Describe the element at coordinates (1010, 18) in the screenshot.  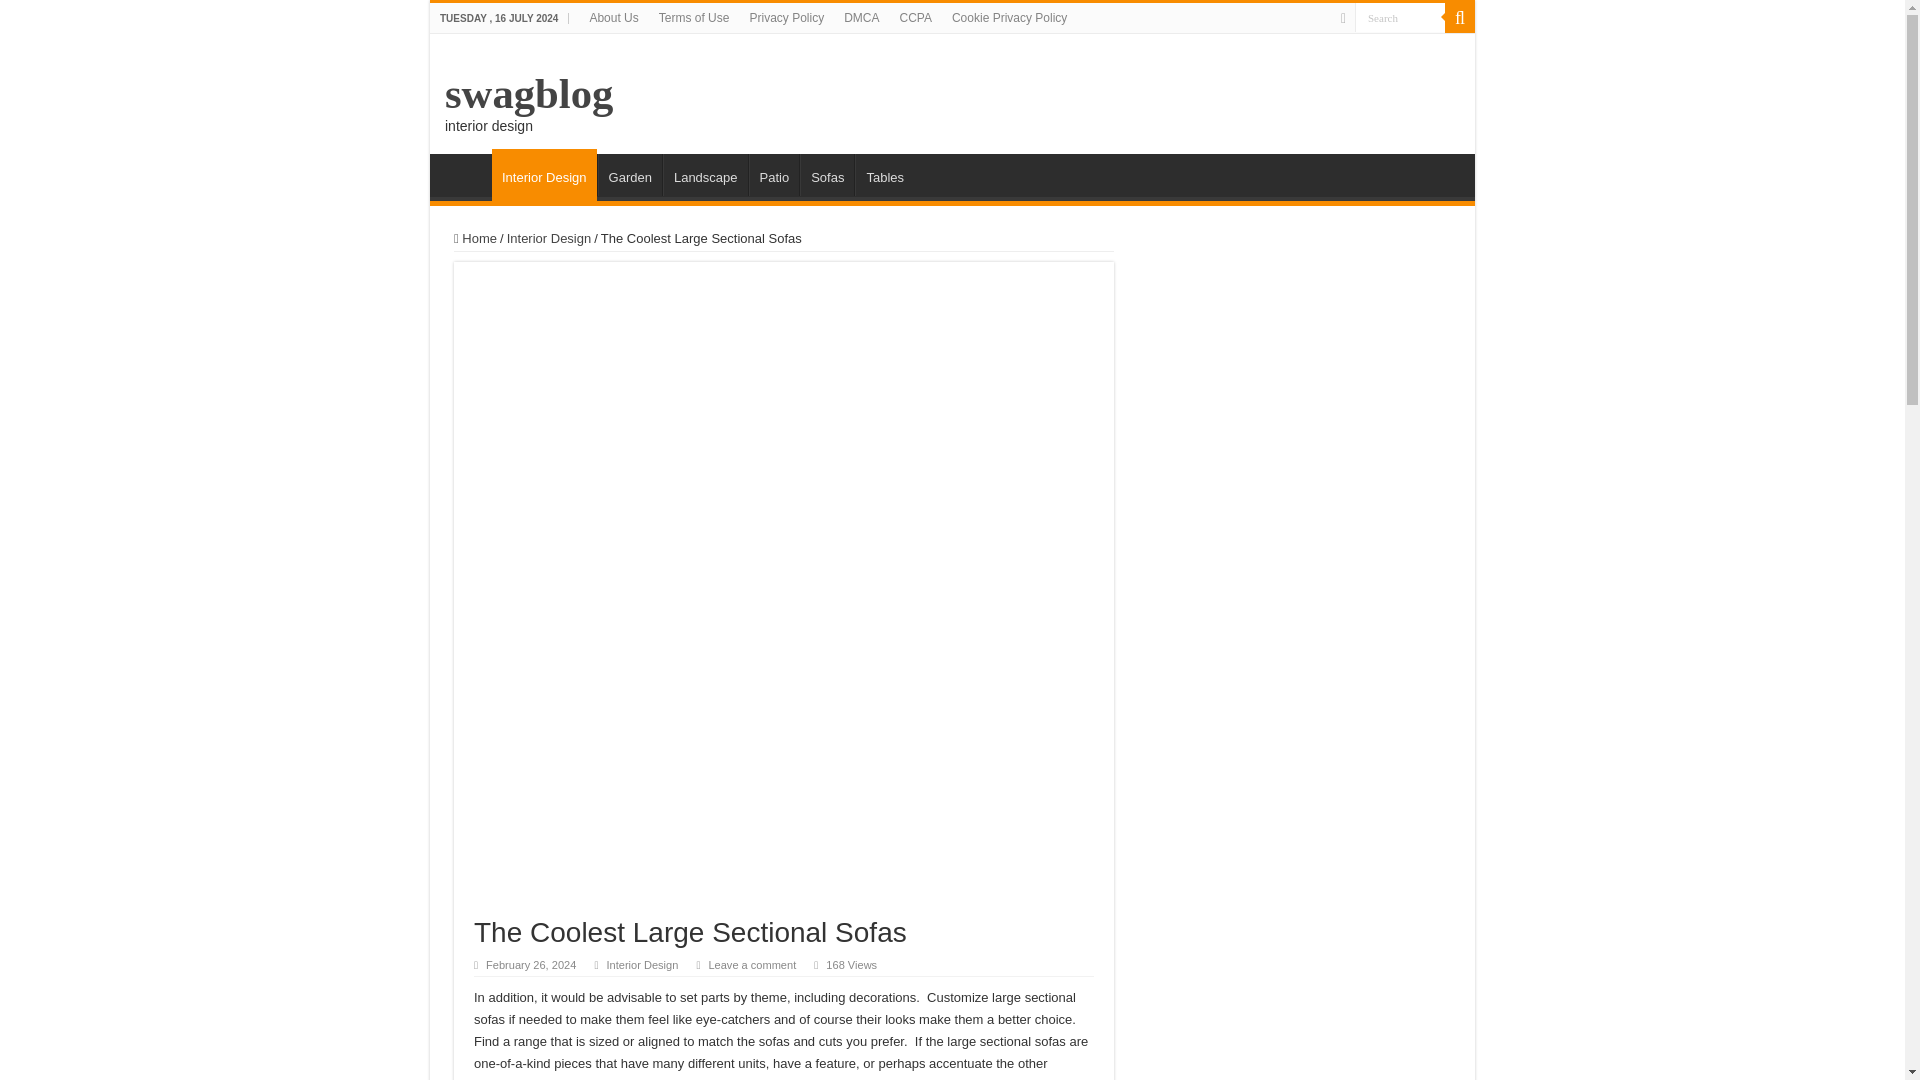
I see `Cookie Privacy Policy` at that location.